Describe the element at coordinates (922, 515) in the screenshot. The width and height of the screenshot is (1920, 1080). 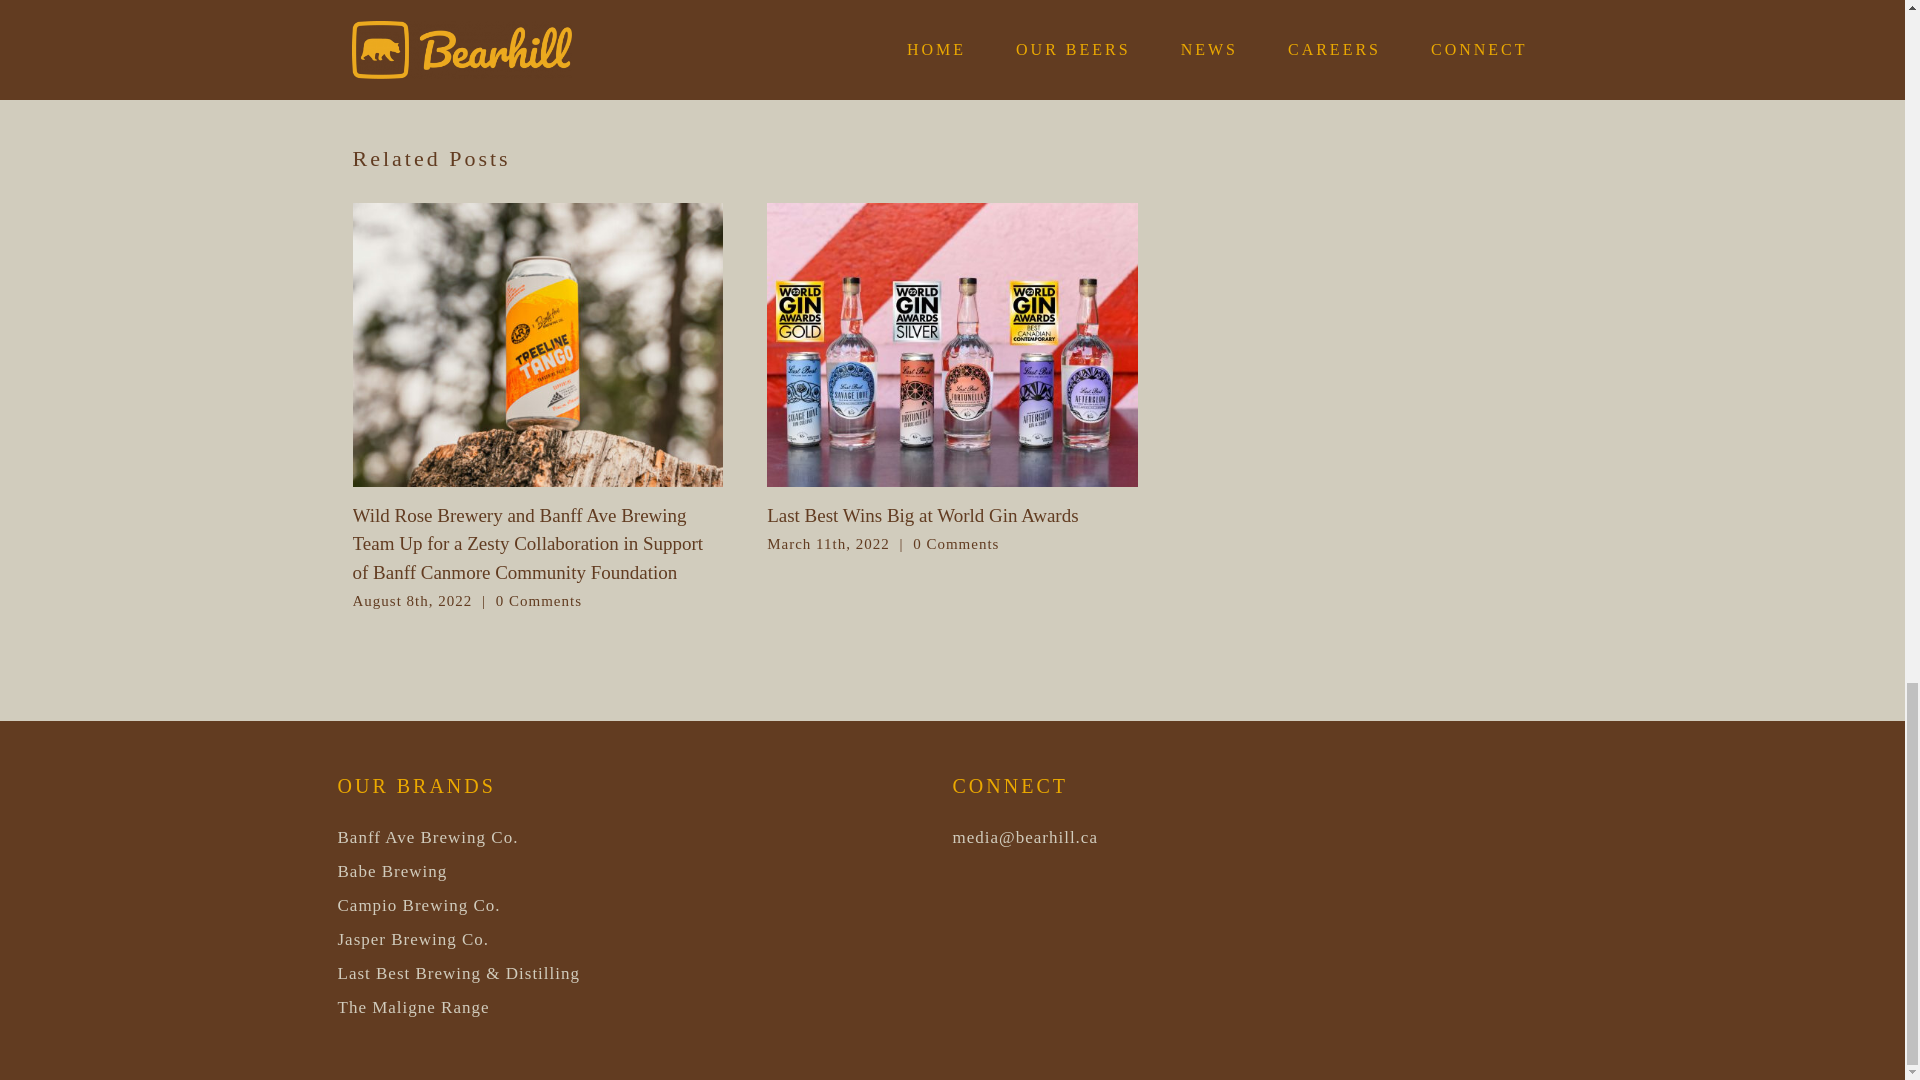
I see `Last Best Wins Big at World Gin Awards` at that location.